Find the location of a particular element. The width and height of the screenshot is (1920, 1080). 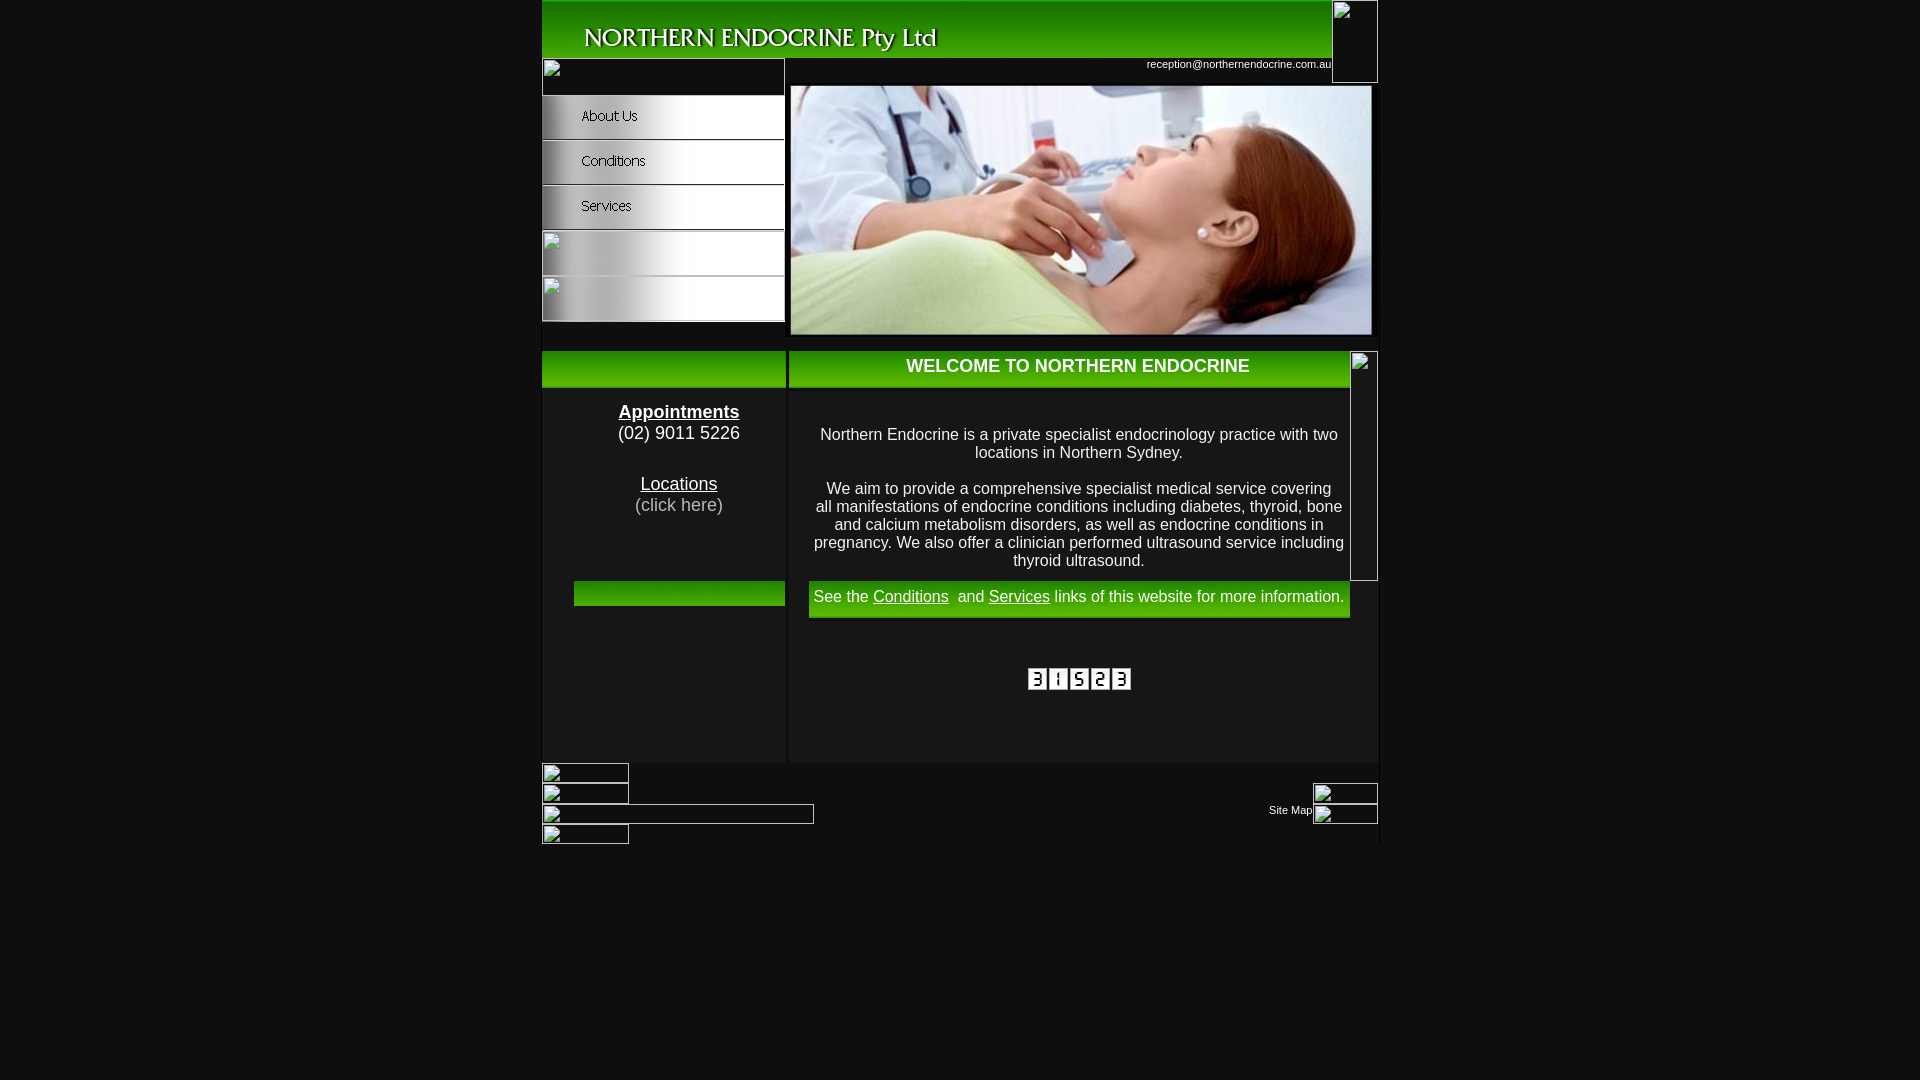

Site Map is located at coordinates (1290, 810).